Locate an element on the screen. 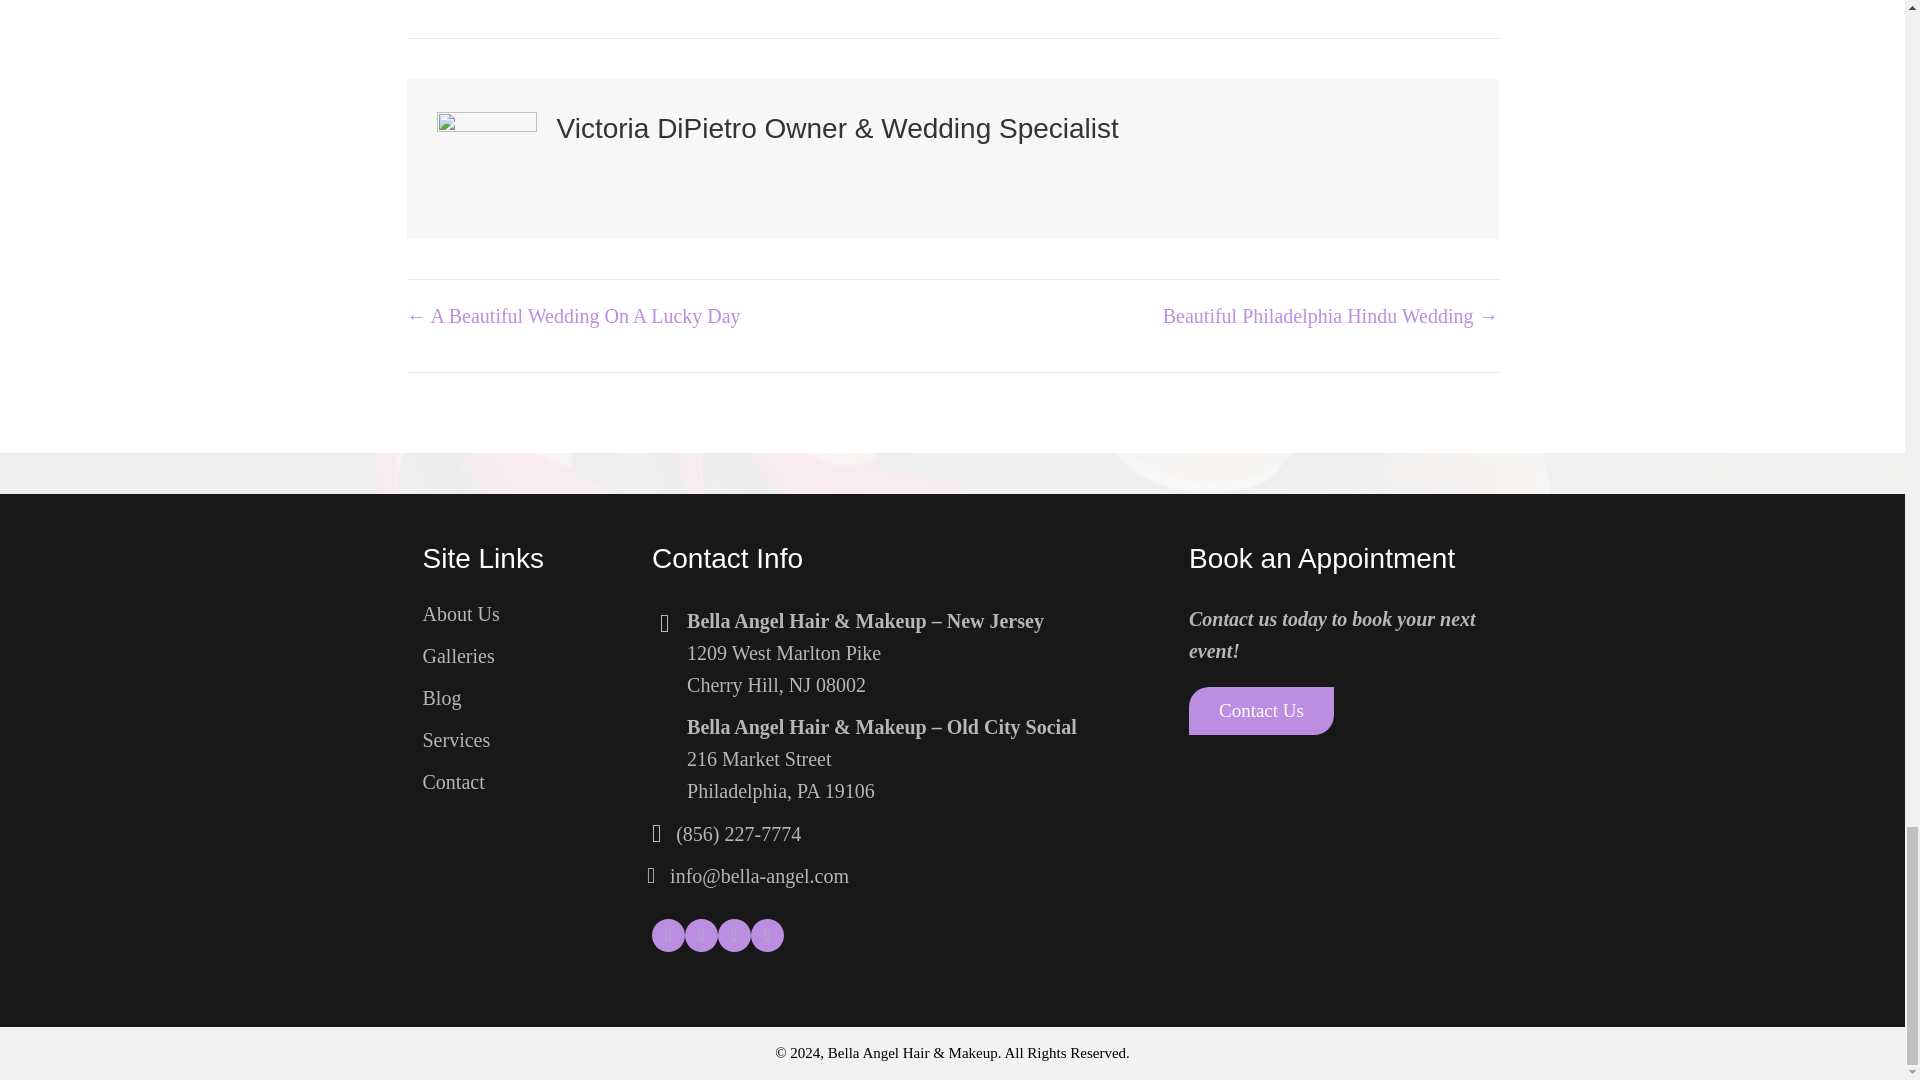  Blog is located at coordinates (452, 782).